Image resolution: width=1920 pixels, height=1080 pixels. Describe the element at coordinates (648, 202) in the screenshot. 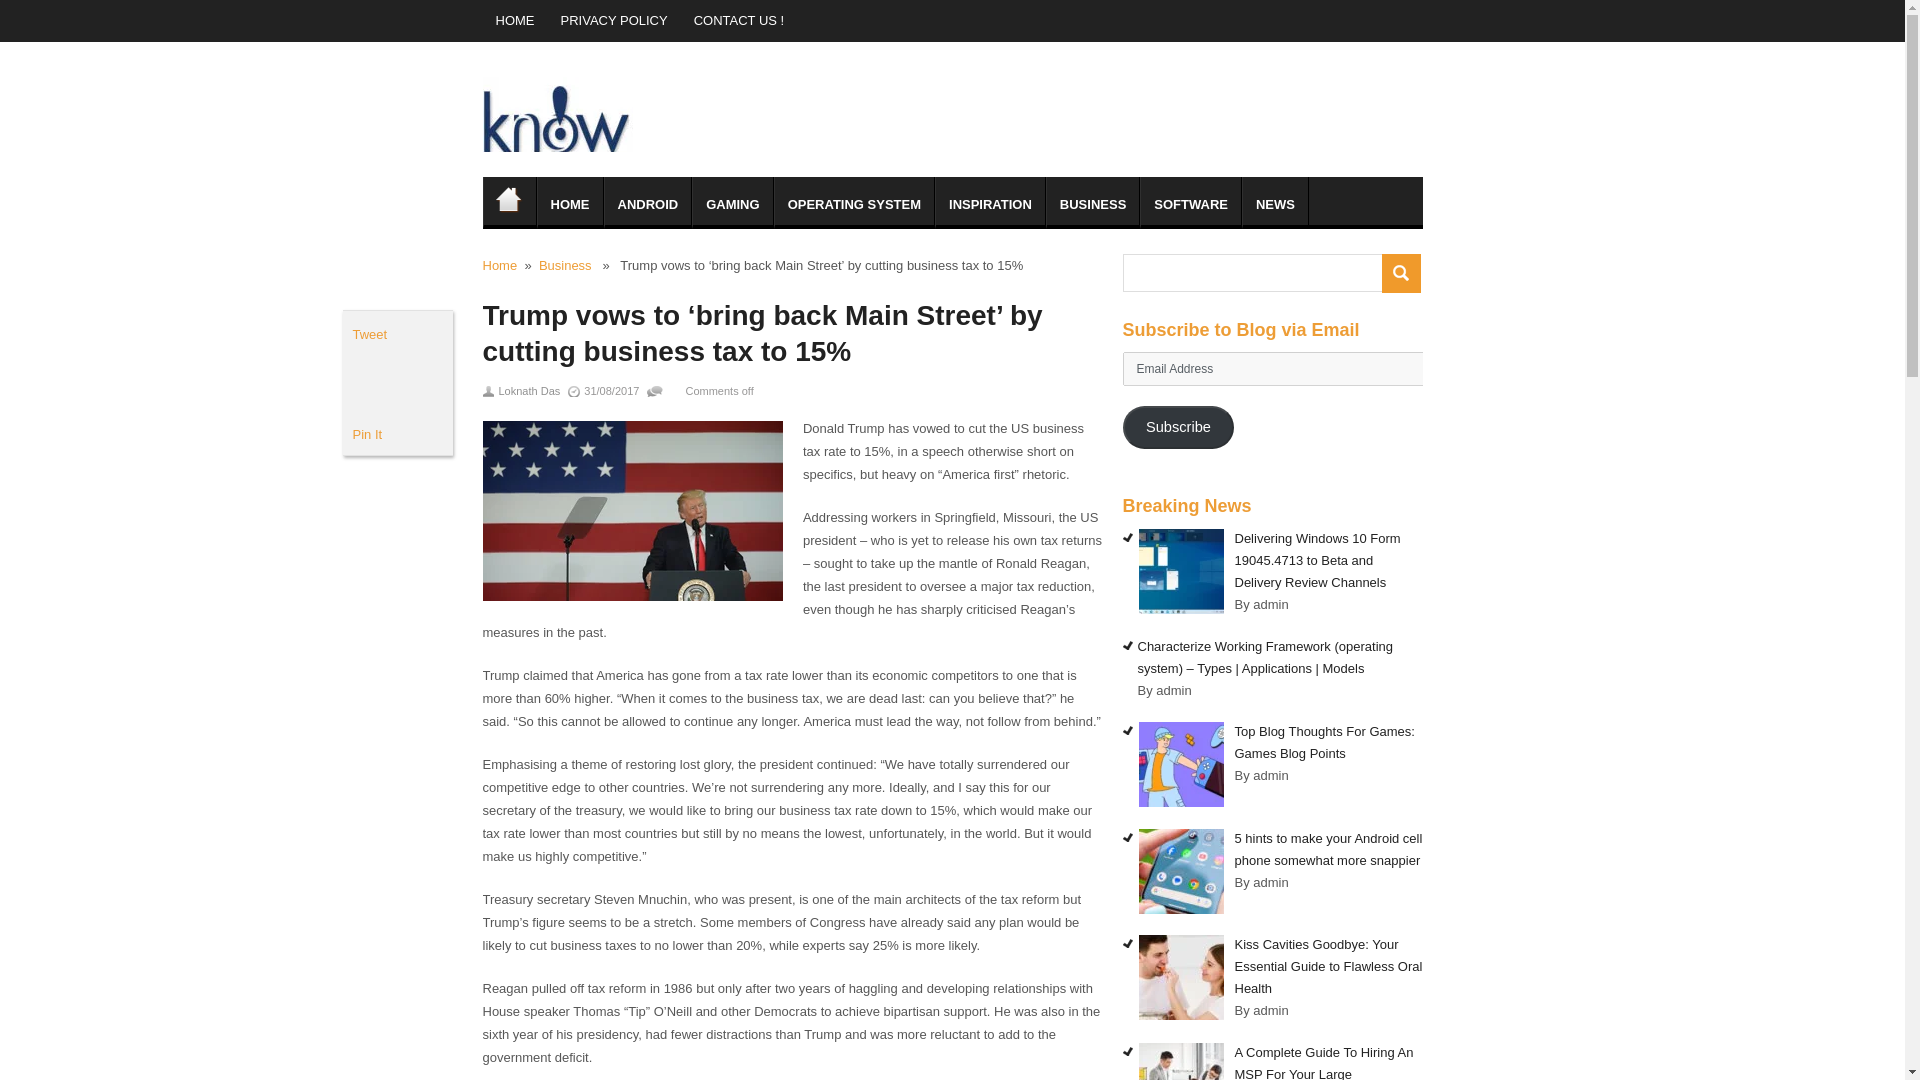

I see `ANDROID` at that location.